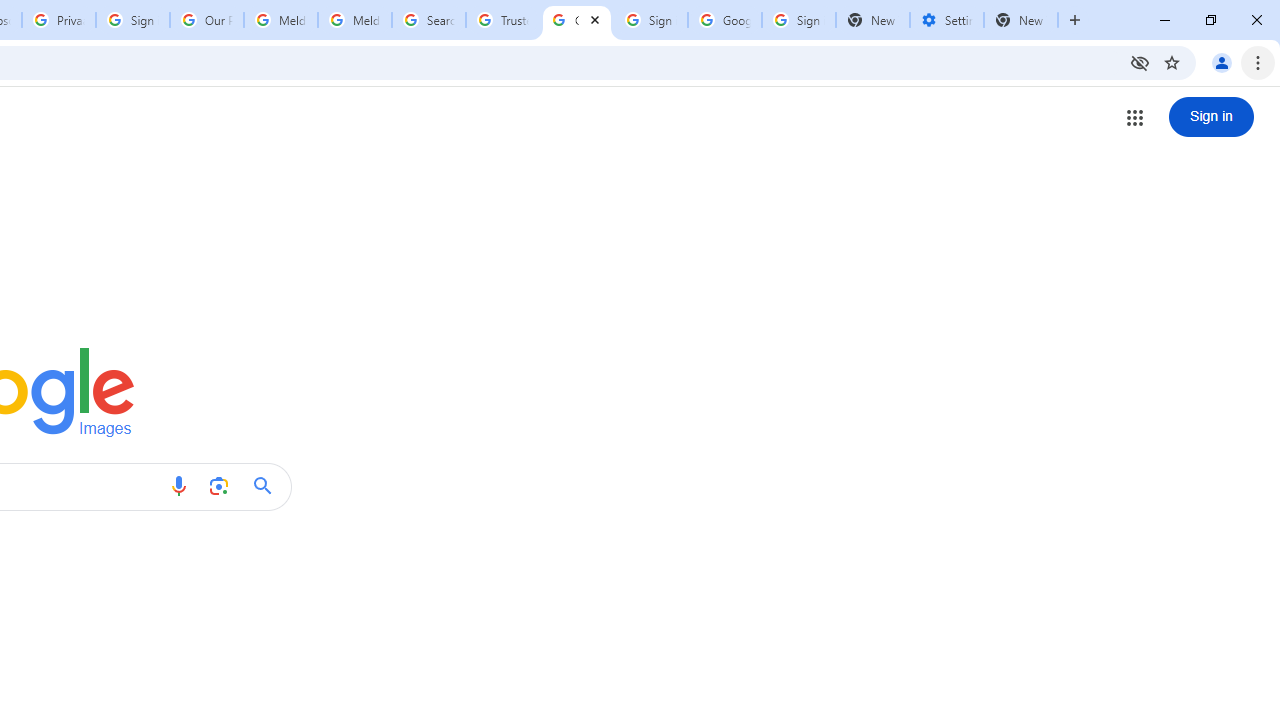  I want to click on Search our Doodle Library Collection - Google Doodles, so click(428, 20).